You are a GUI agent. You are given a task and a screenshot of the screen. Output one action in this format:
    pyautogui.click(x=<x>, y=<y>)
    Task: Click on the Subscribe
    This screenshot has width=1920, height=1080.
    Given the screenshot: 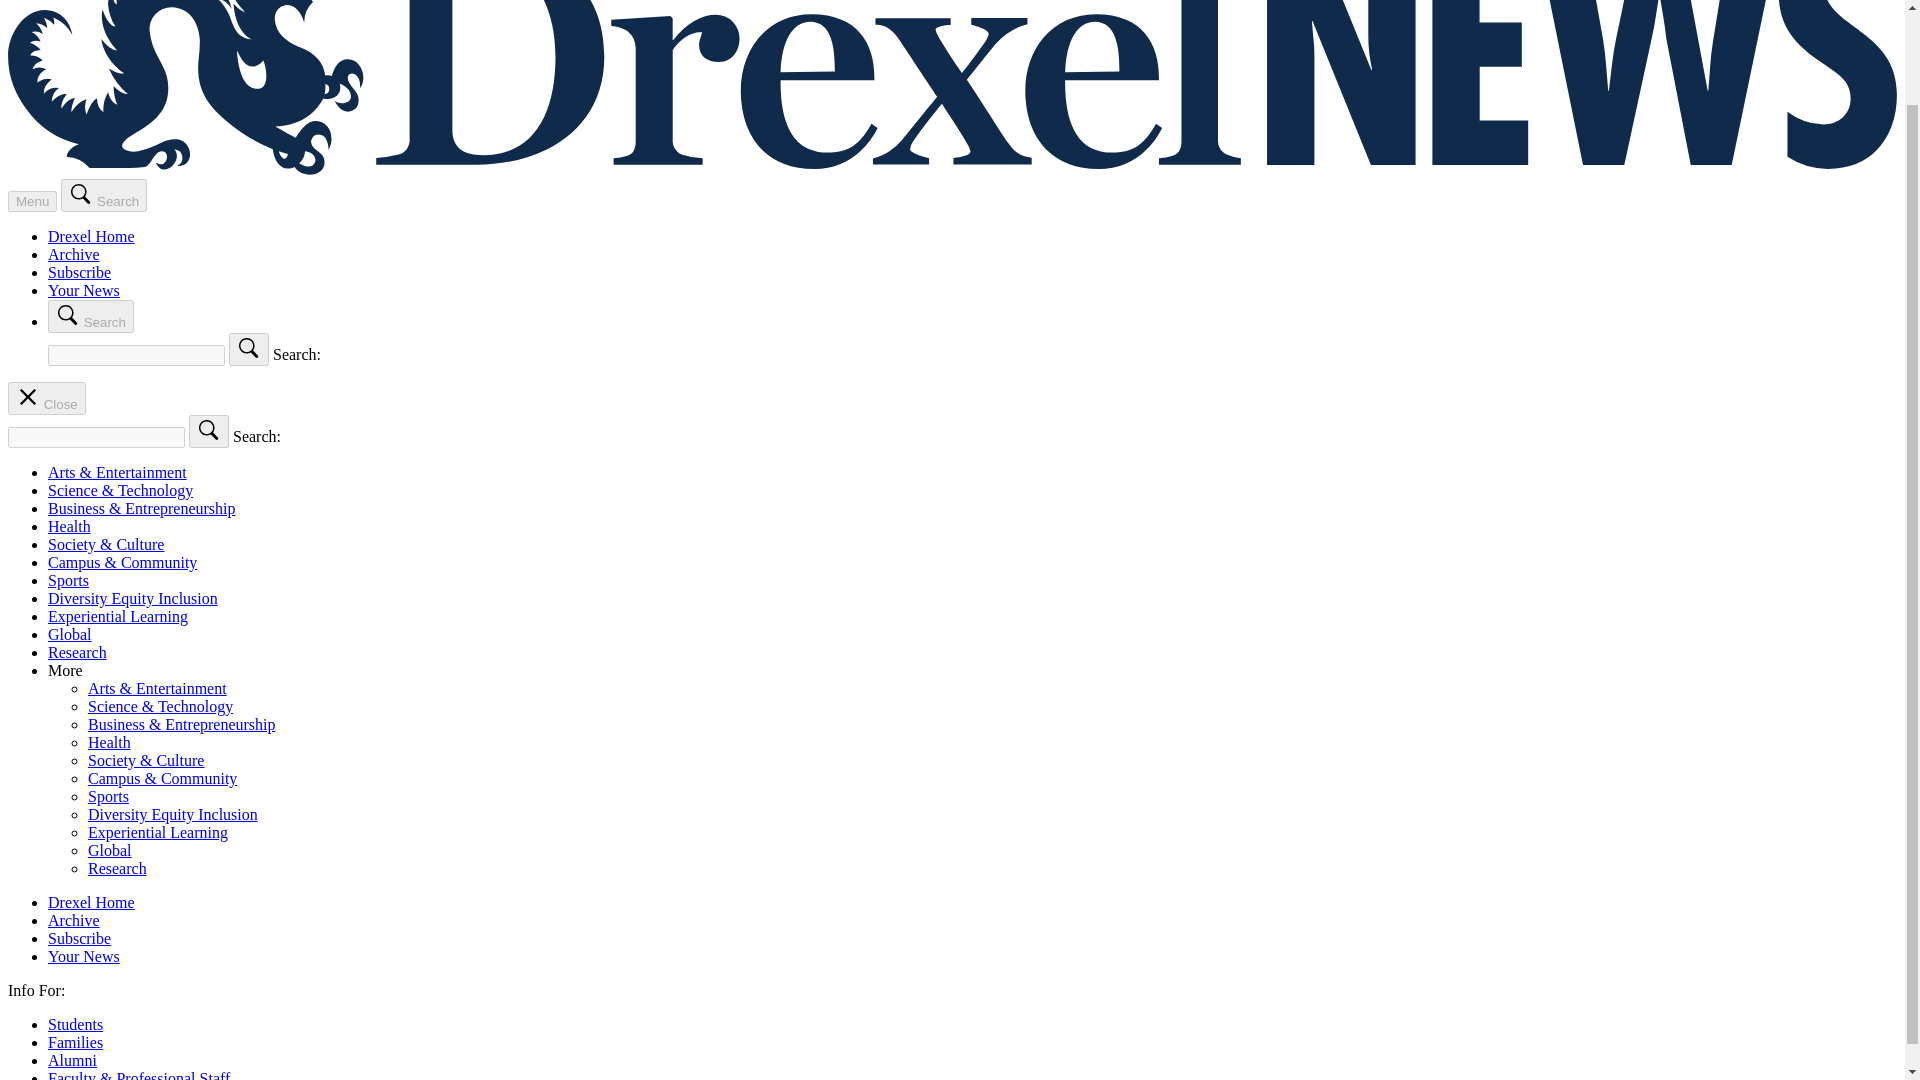 What is the action you would take?
    pyautogui.click(x=80, y=938)
    